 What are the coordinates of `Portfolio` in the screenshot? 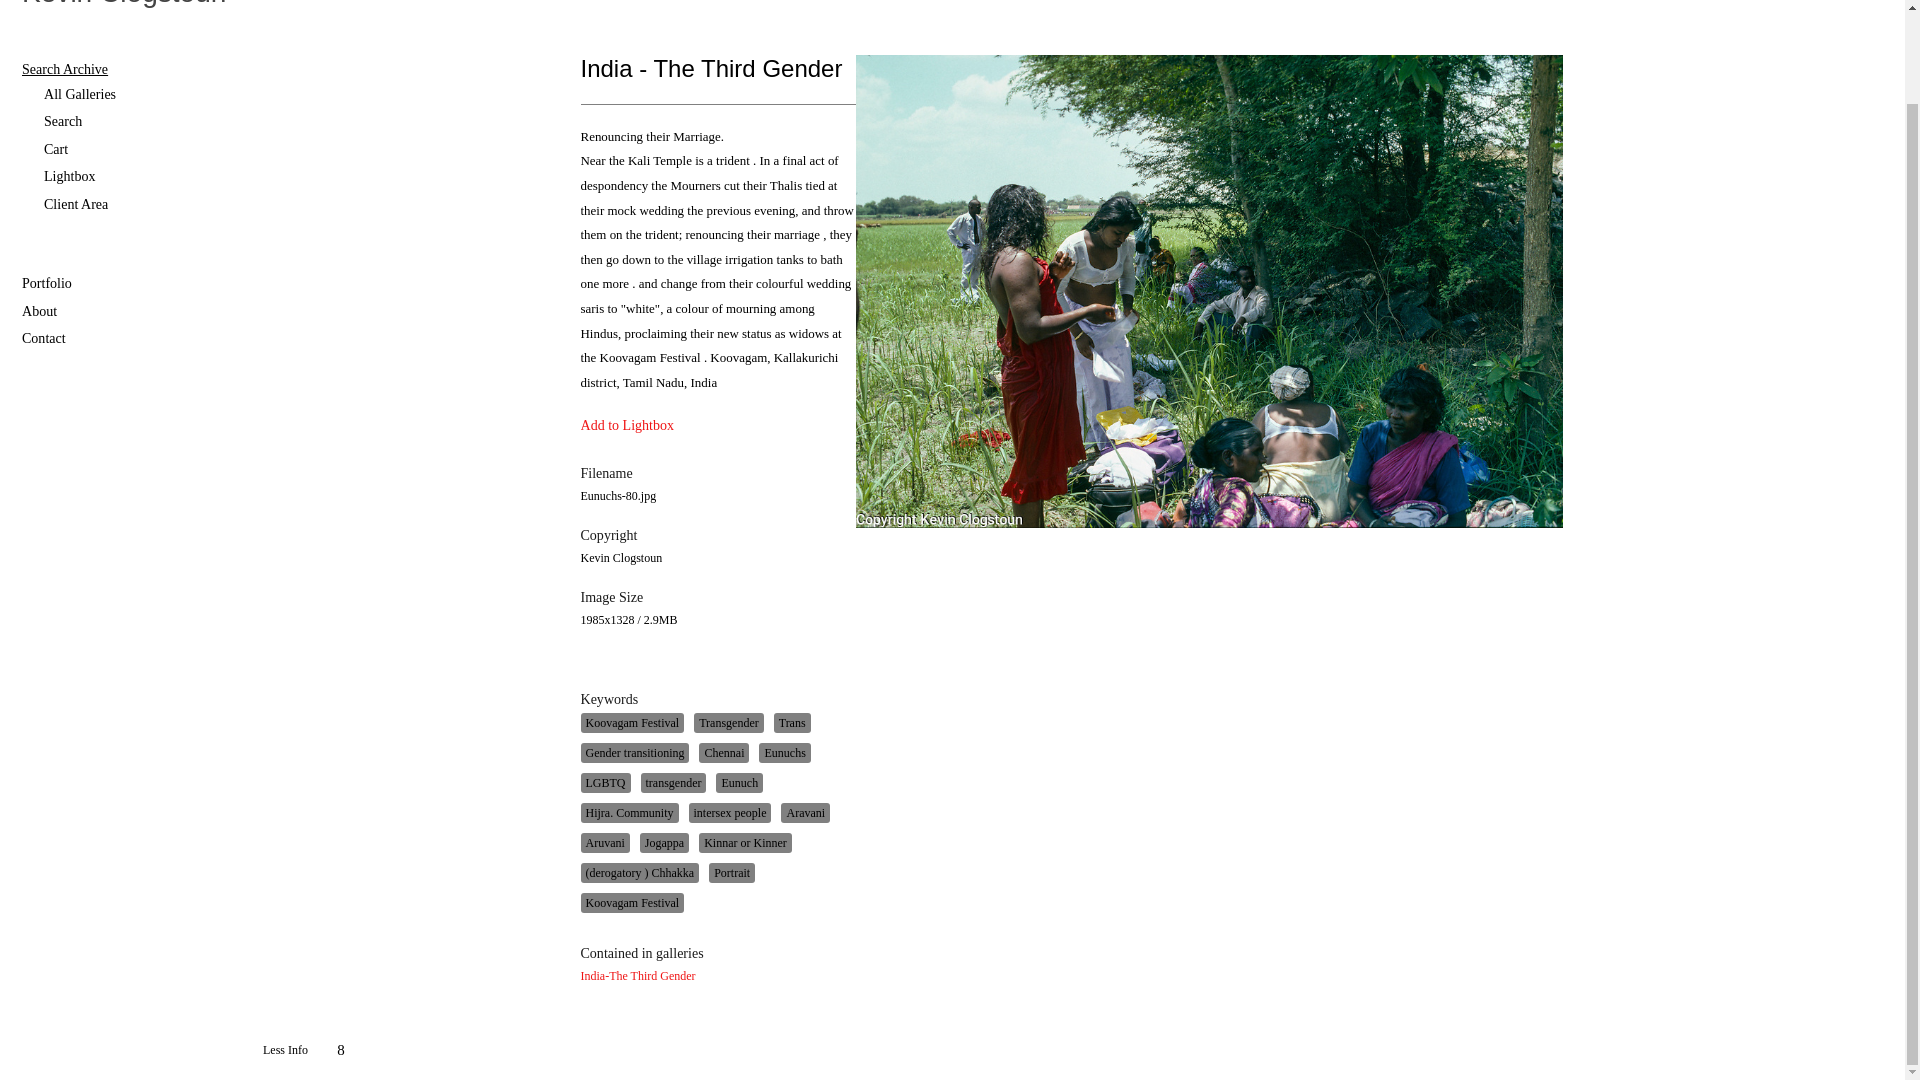 It's located at (130, 284).